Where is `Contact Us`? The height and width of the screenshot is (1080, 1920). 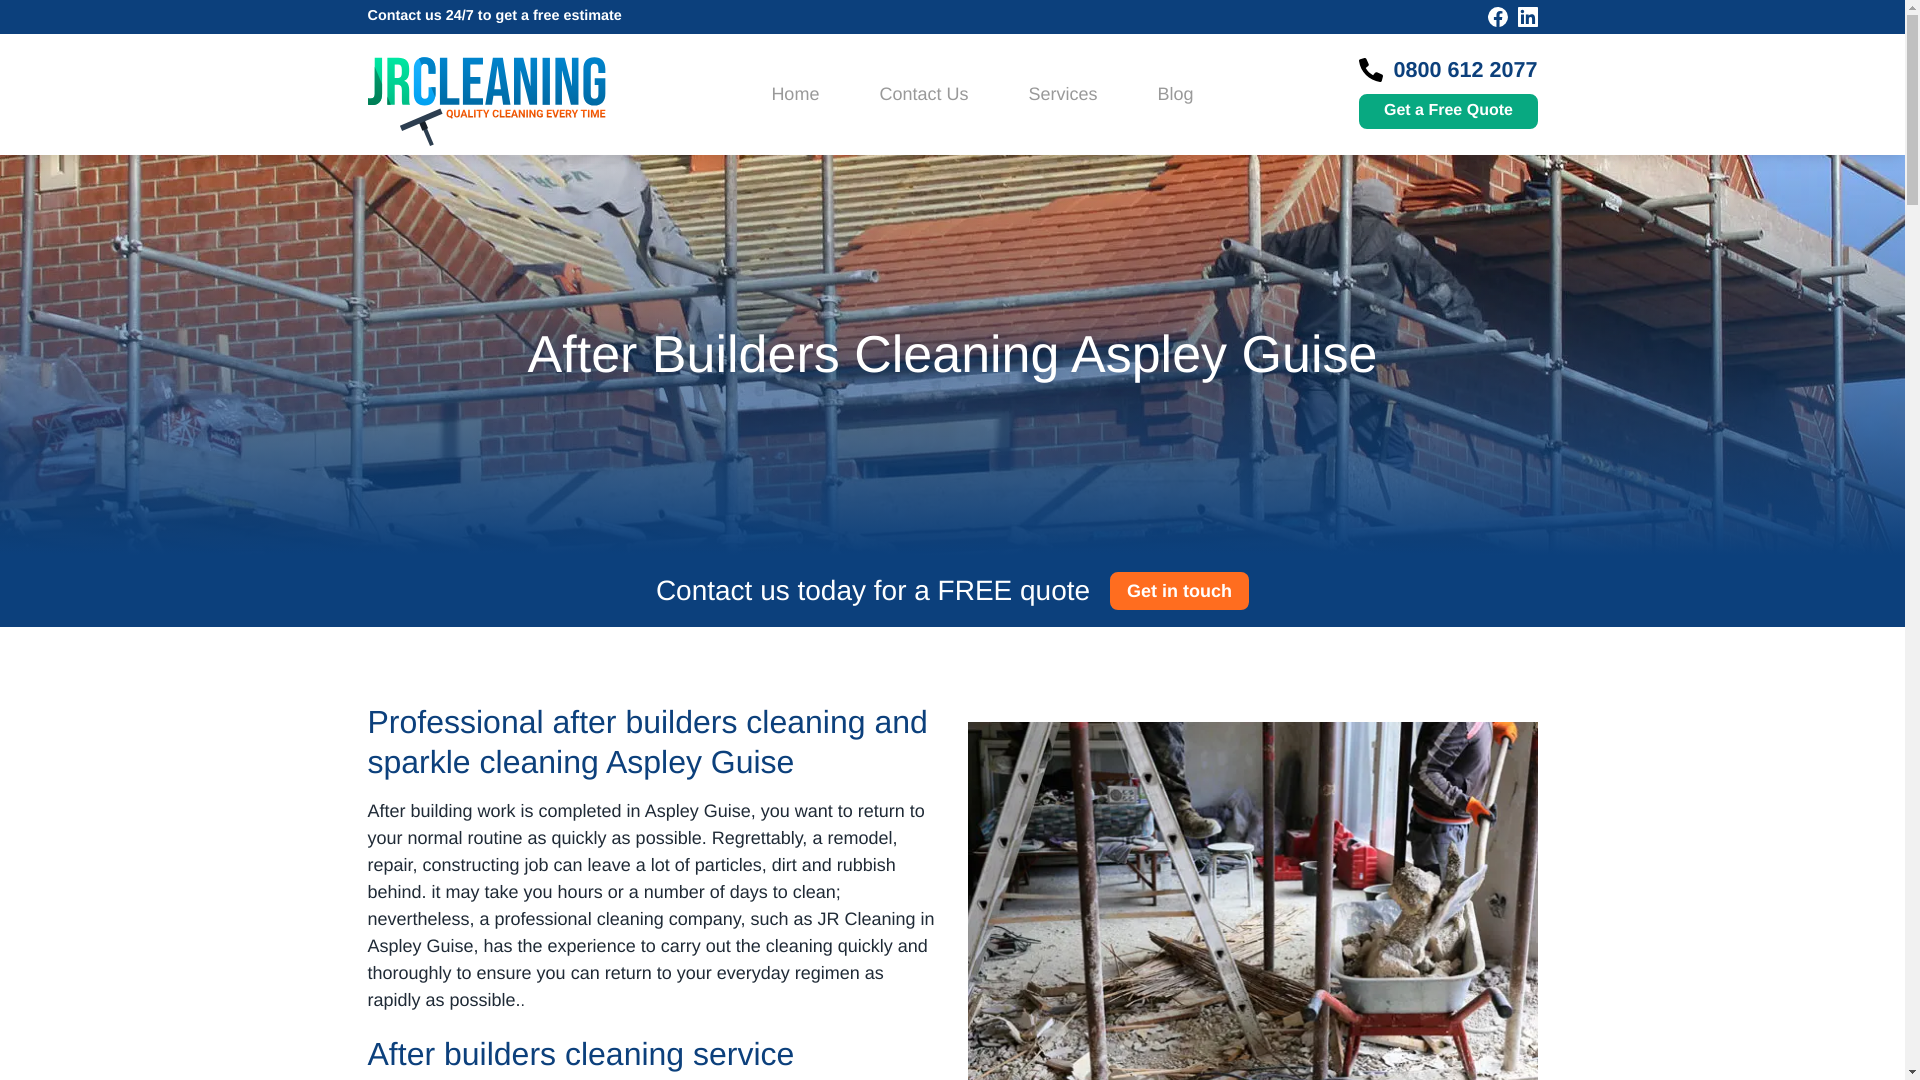
Contact Us is located at coordinates (923, 94).